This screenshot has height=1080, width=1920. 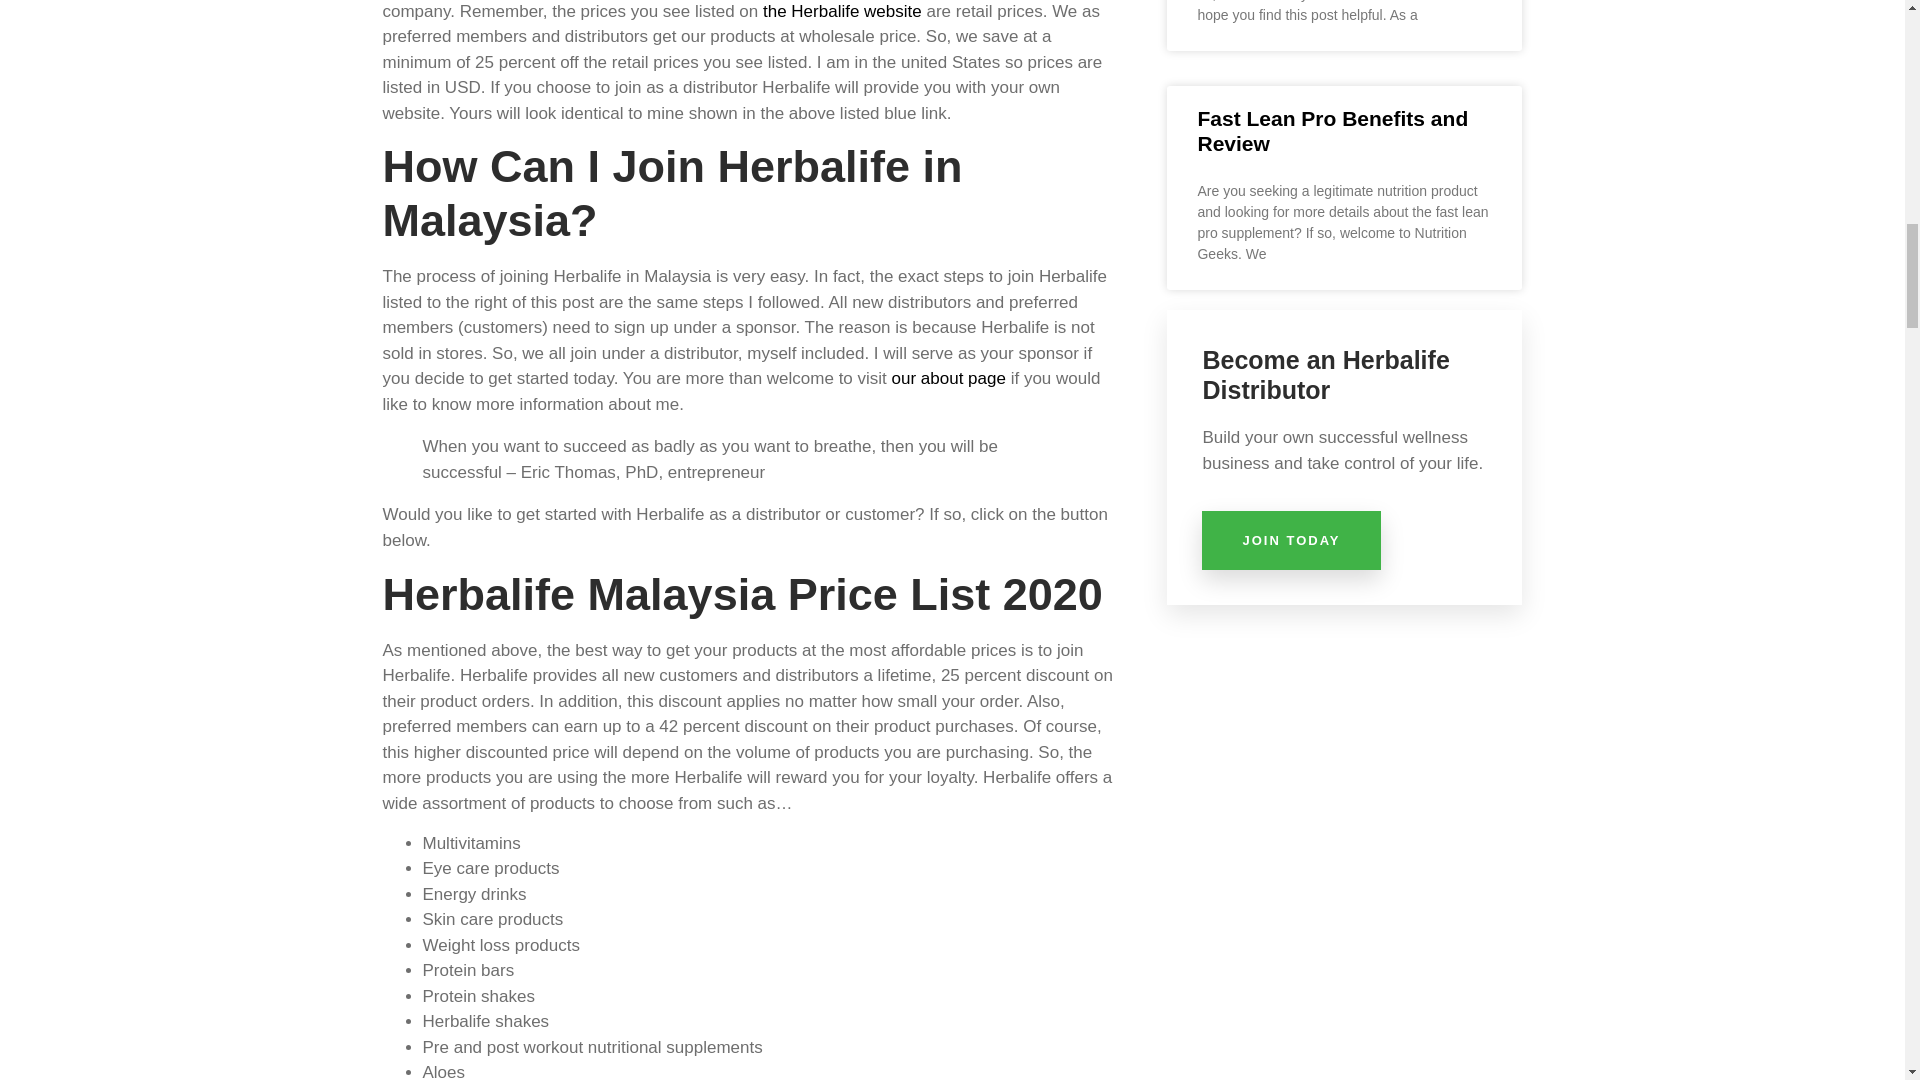 What do you see at coordinates (1332, 130) in the screenshot?
I see `Fast Lean Pro Benefits and Review` at bounding box center [1332, 130].